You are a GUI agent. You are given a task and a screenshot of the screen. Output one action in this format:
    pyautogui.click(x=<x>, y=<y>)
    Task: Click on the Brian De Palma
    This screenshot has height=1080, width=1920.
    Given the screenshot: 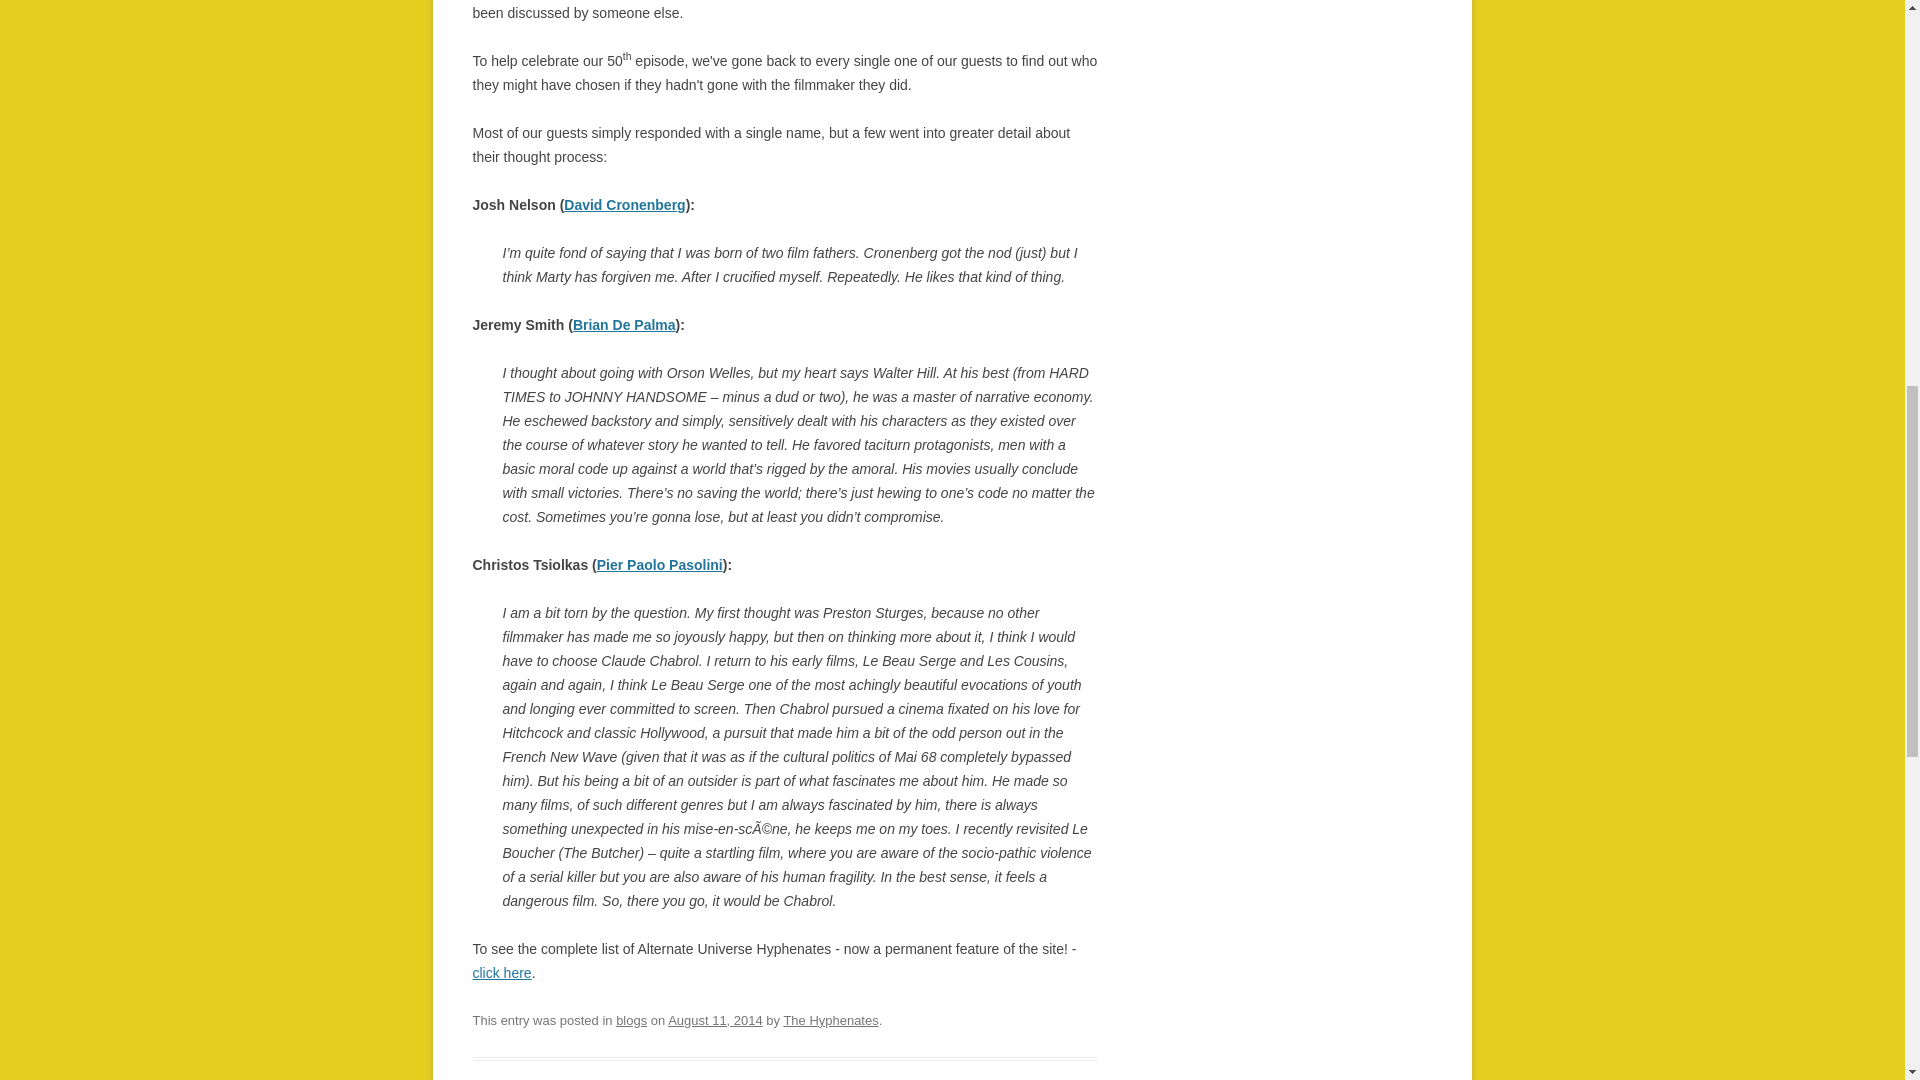 What is the action you would take?
    pyautogui.click(x=624, y=324)
    